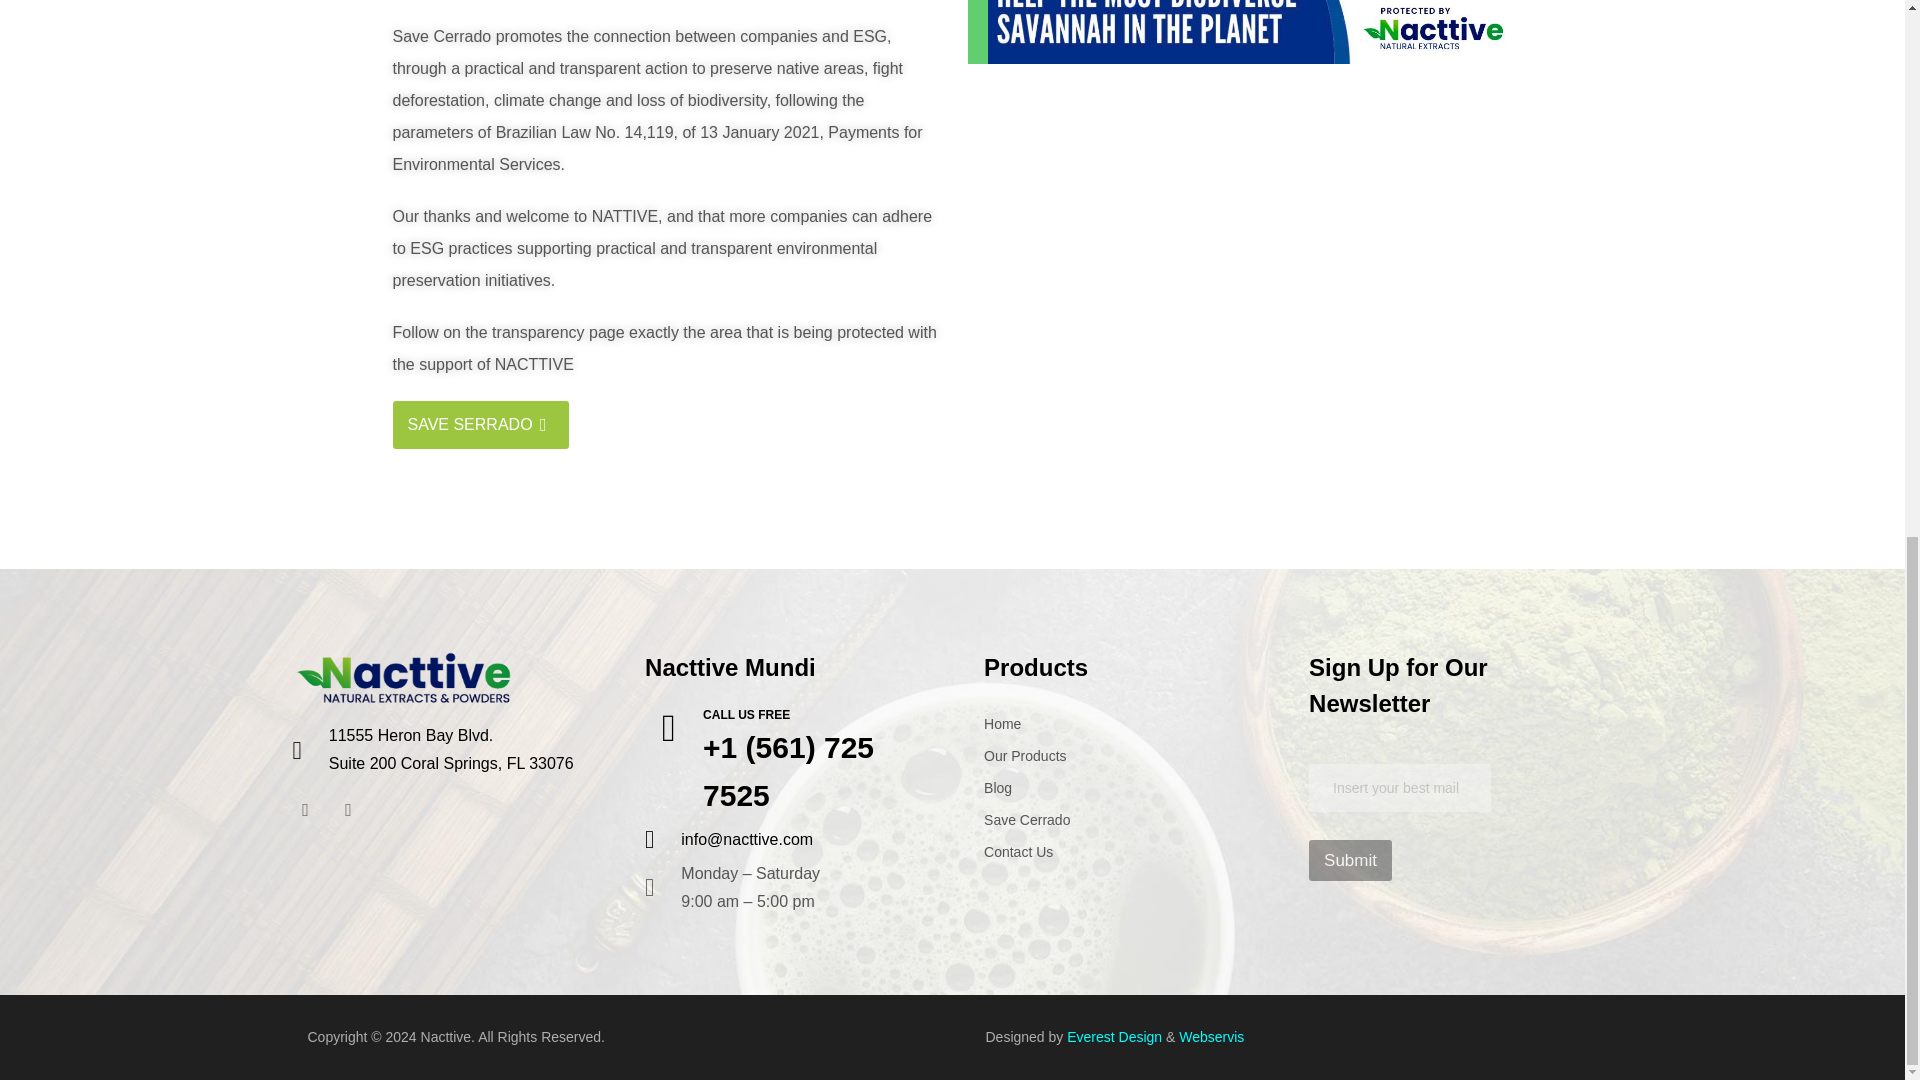 The height and width of the screenshot is (1080, 1920). Describe the element at coordinates (746, 715) in the screenshot. I see `Home` at that location.